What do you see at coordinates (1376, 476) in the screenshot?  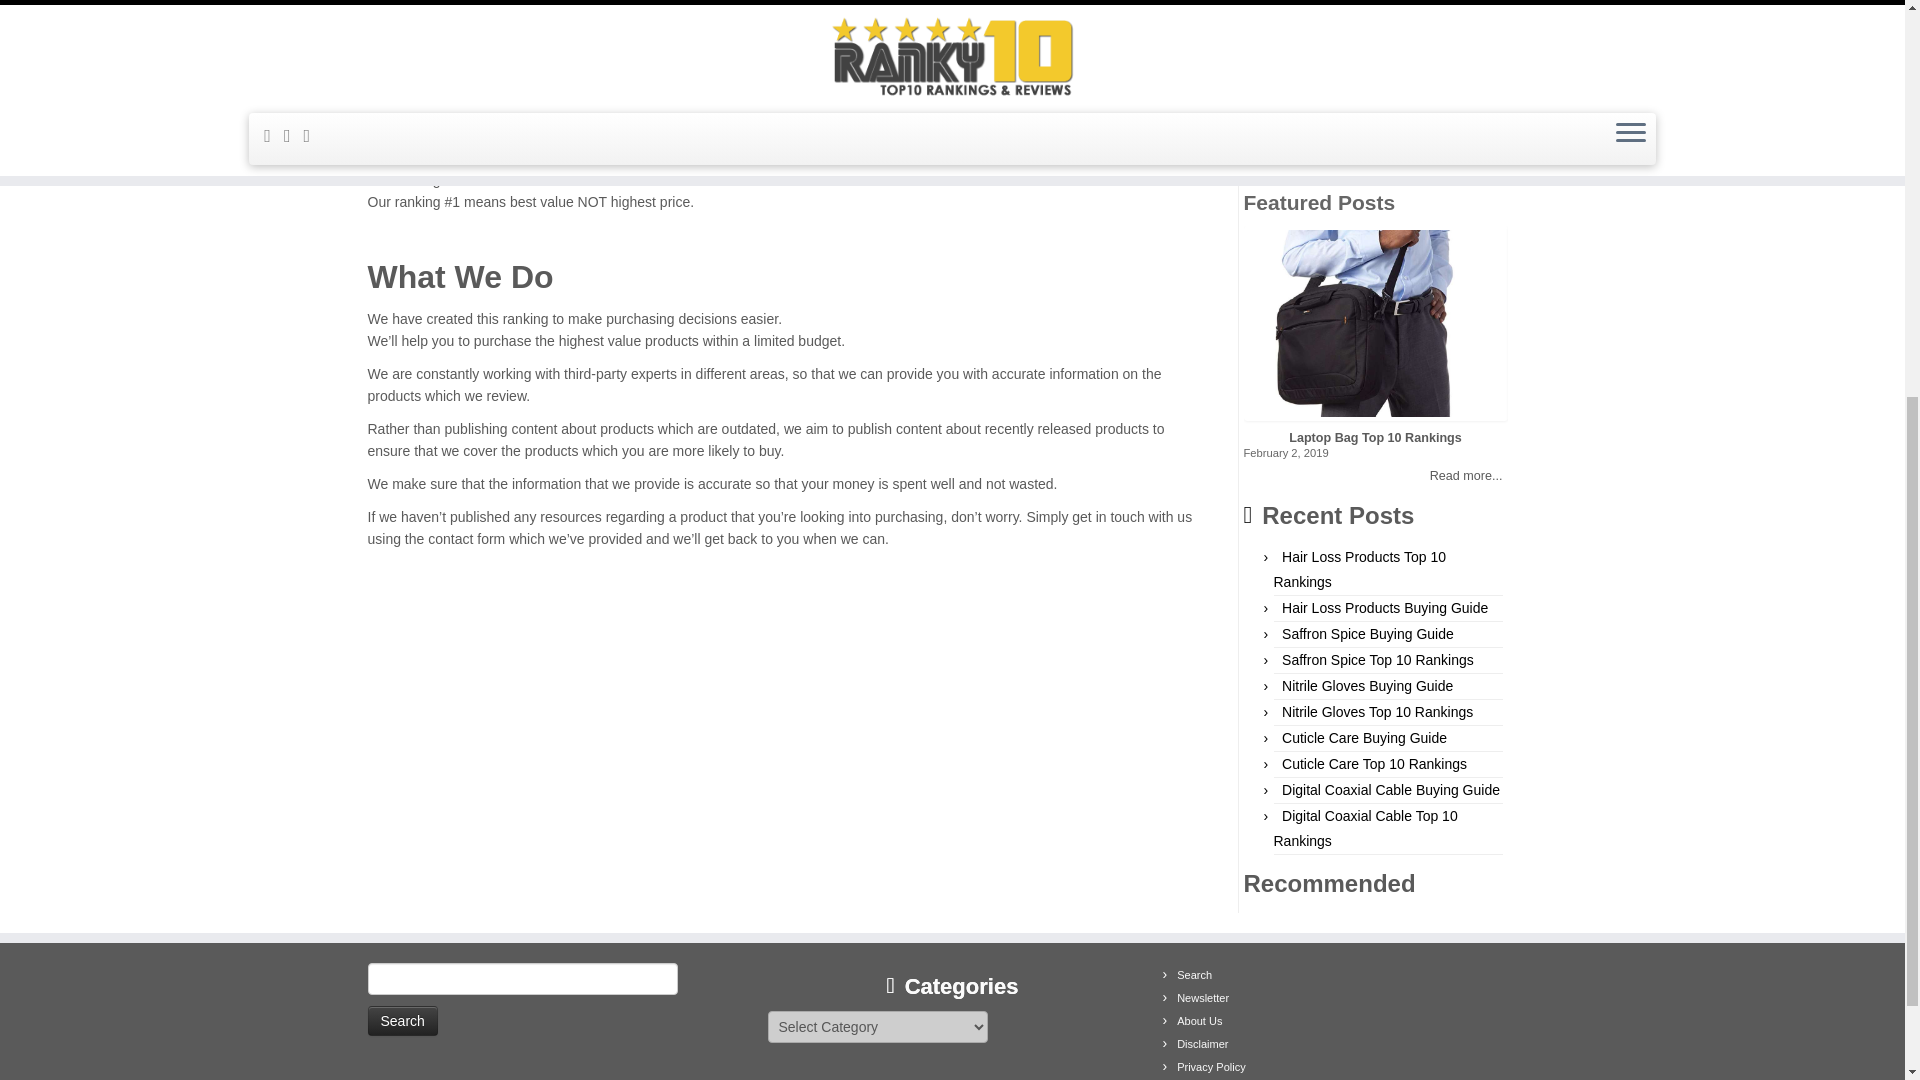 I see `Read more...` at bounding box center [1376, 476].